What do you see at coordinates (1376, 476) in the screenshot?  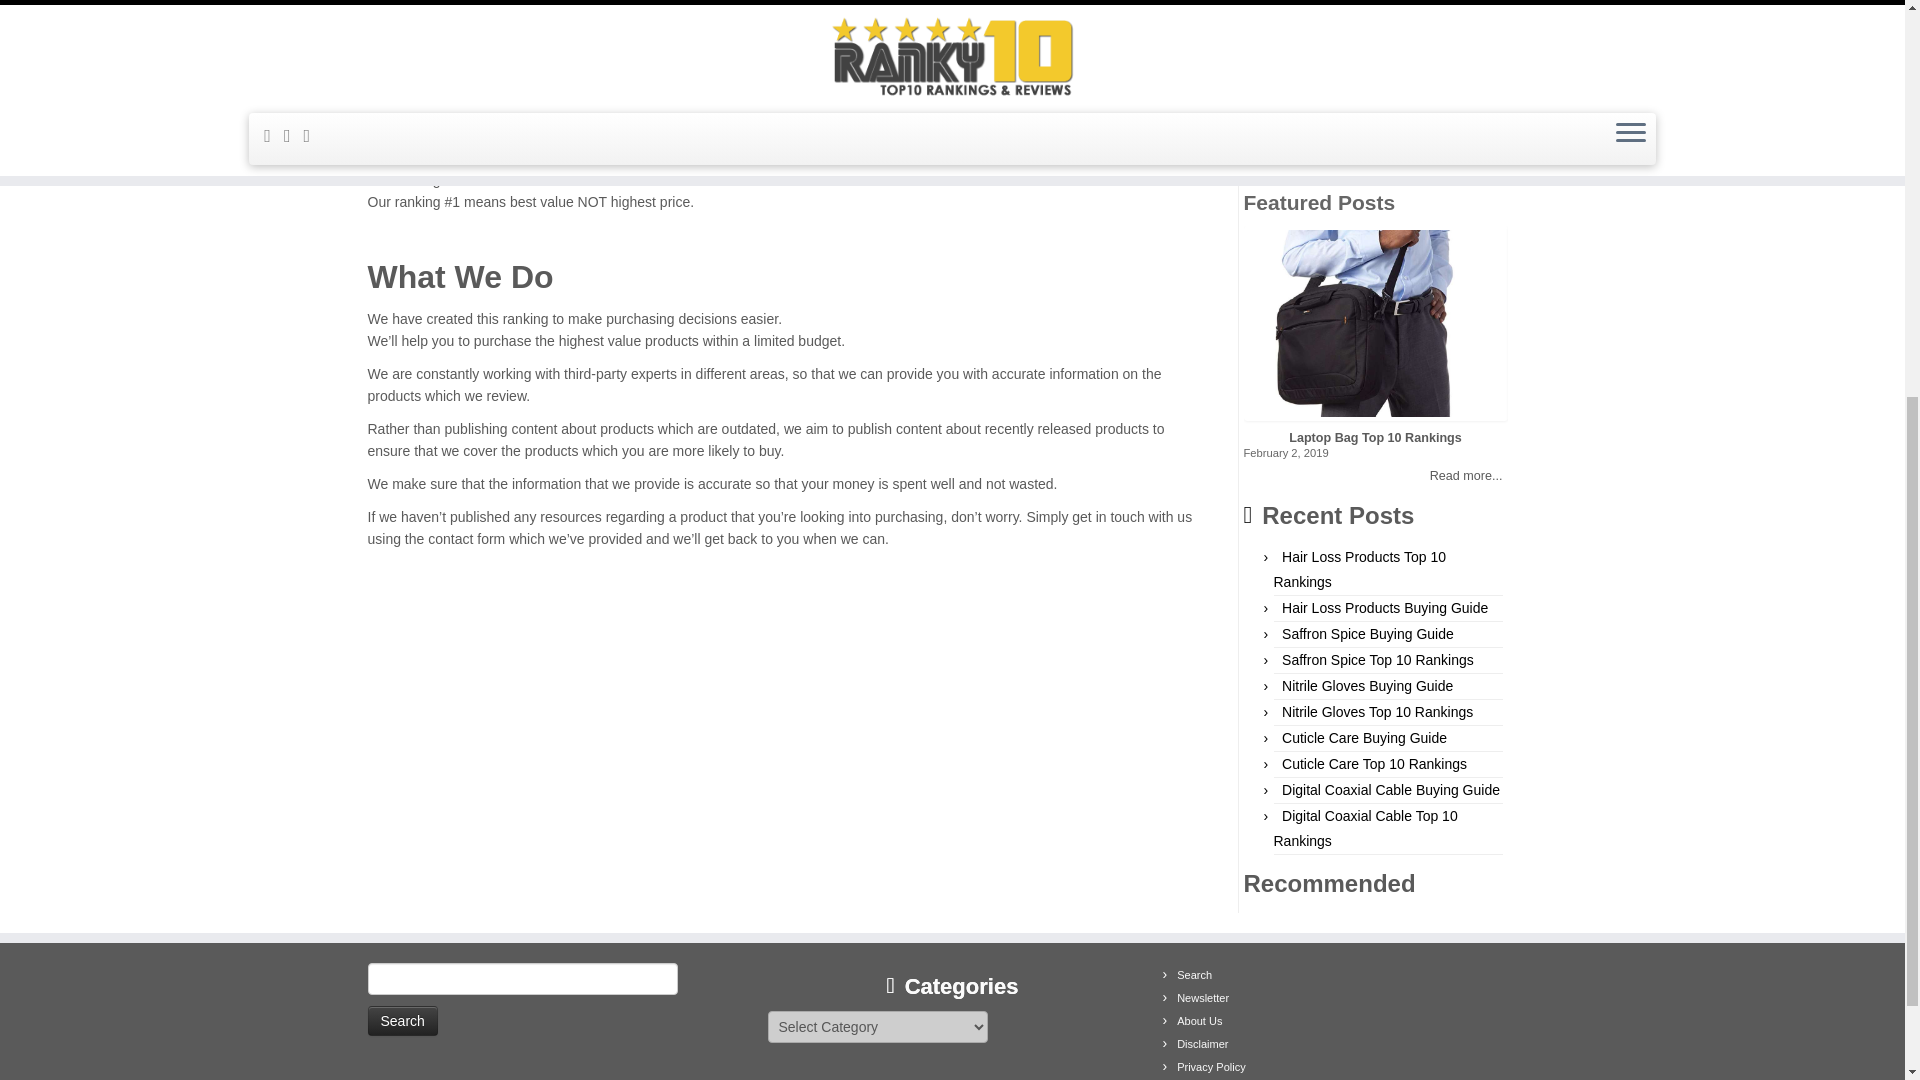 I see `Read more...` at bounding box center [1376, 476].